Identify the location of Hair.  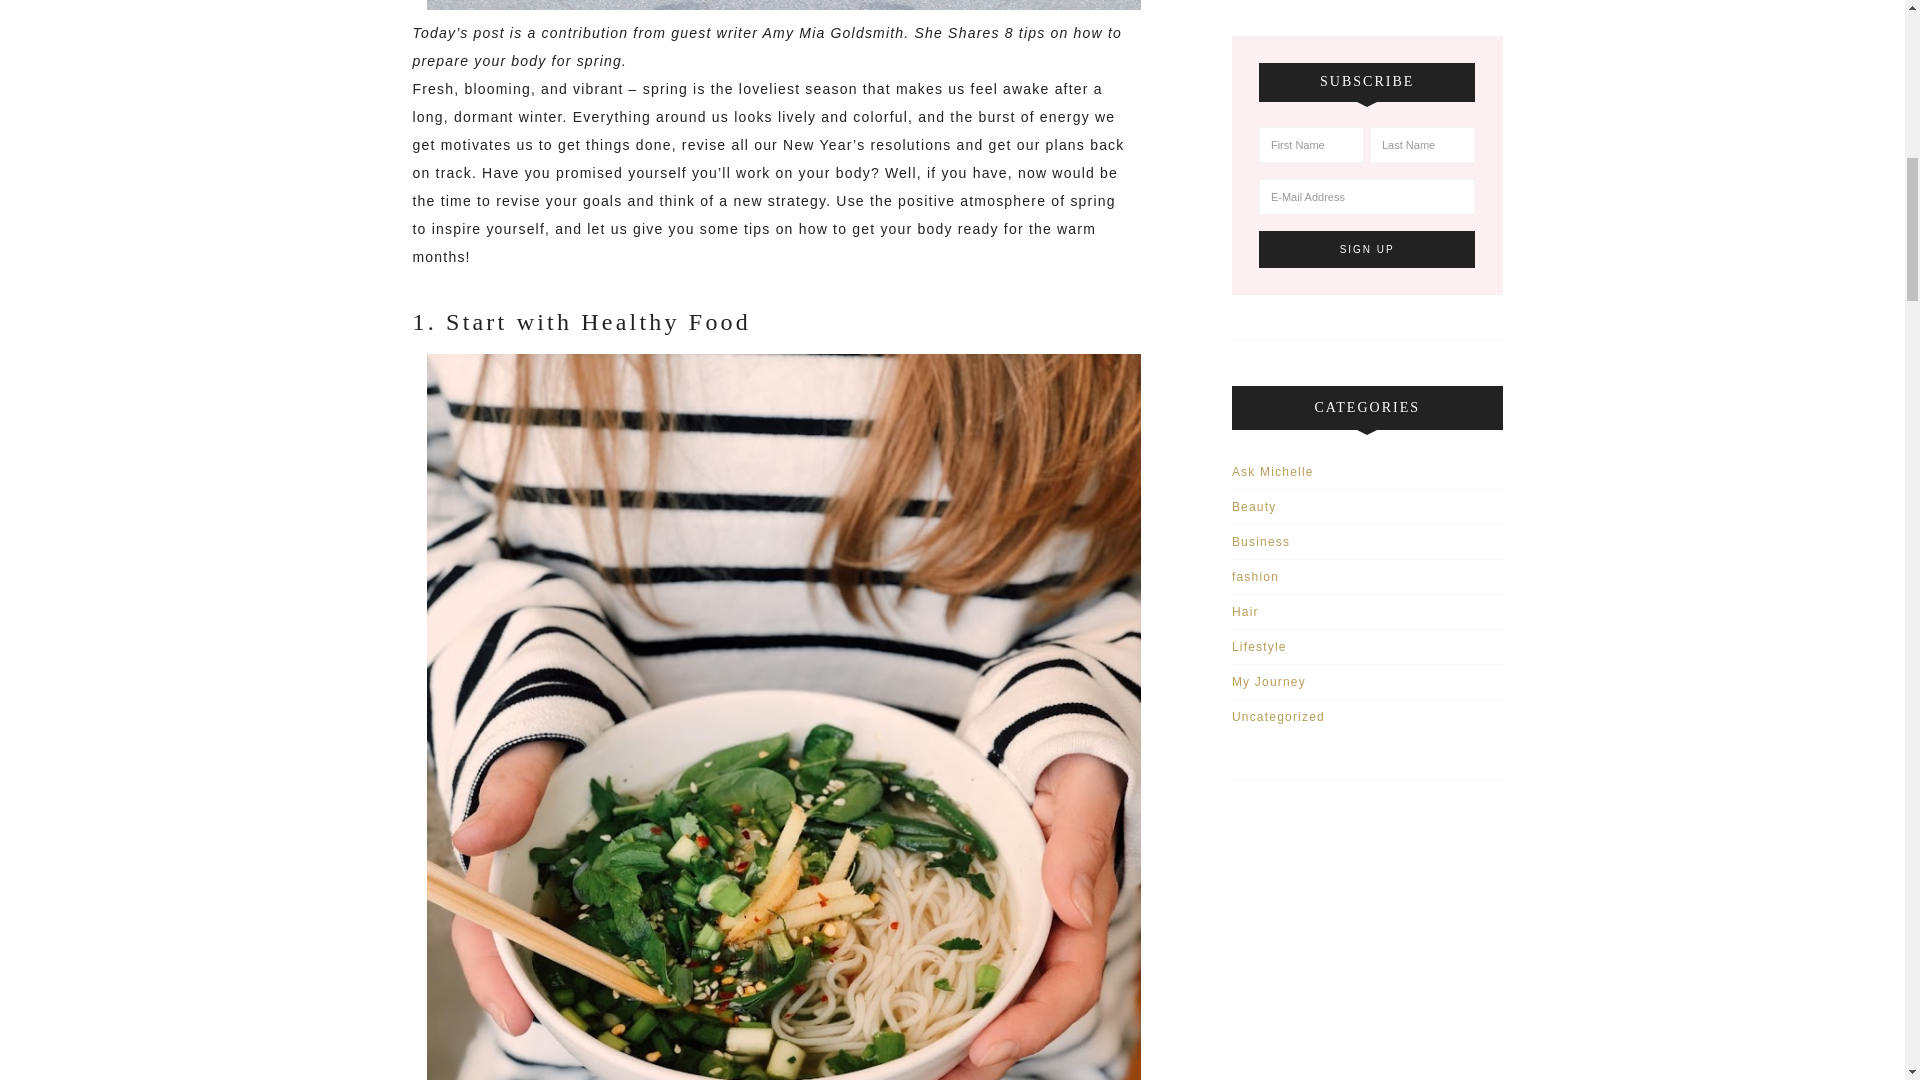
(1246, 611).